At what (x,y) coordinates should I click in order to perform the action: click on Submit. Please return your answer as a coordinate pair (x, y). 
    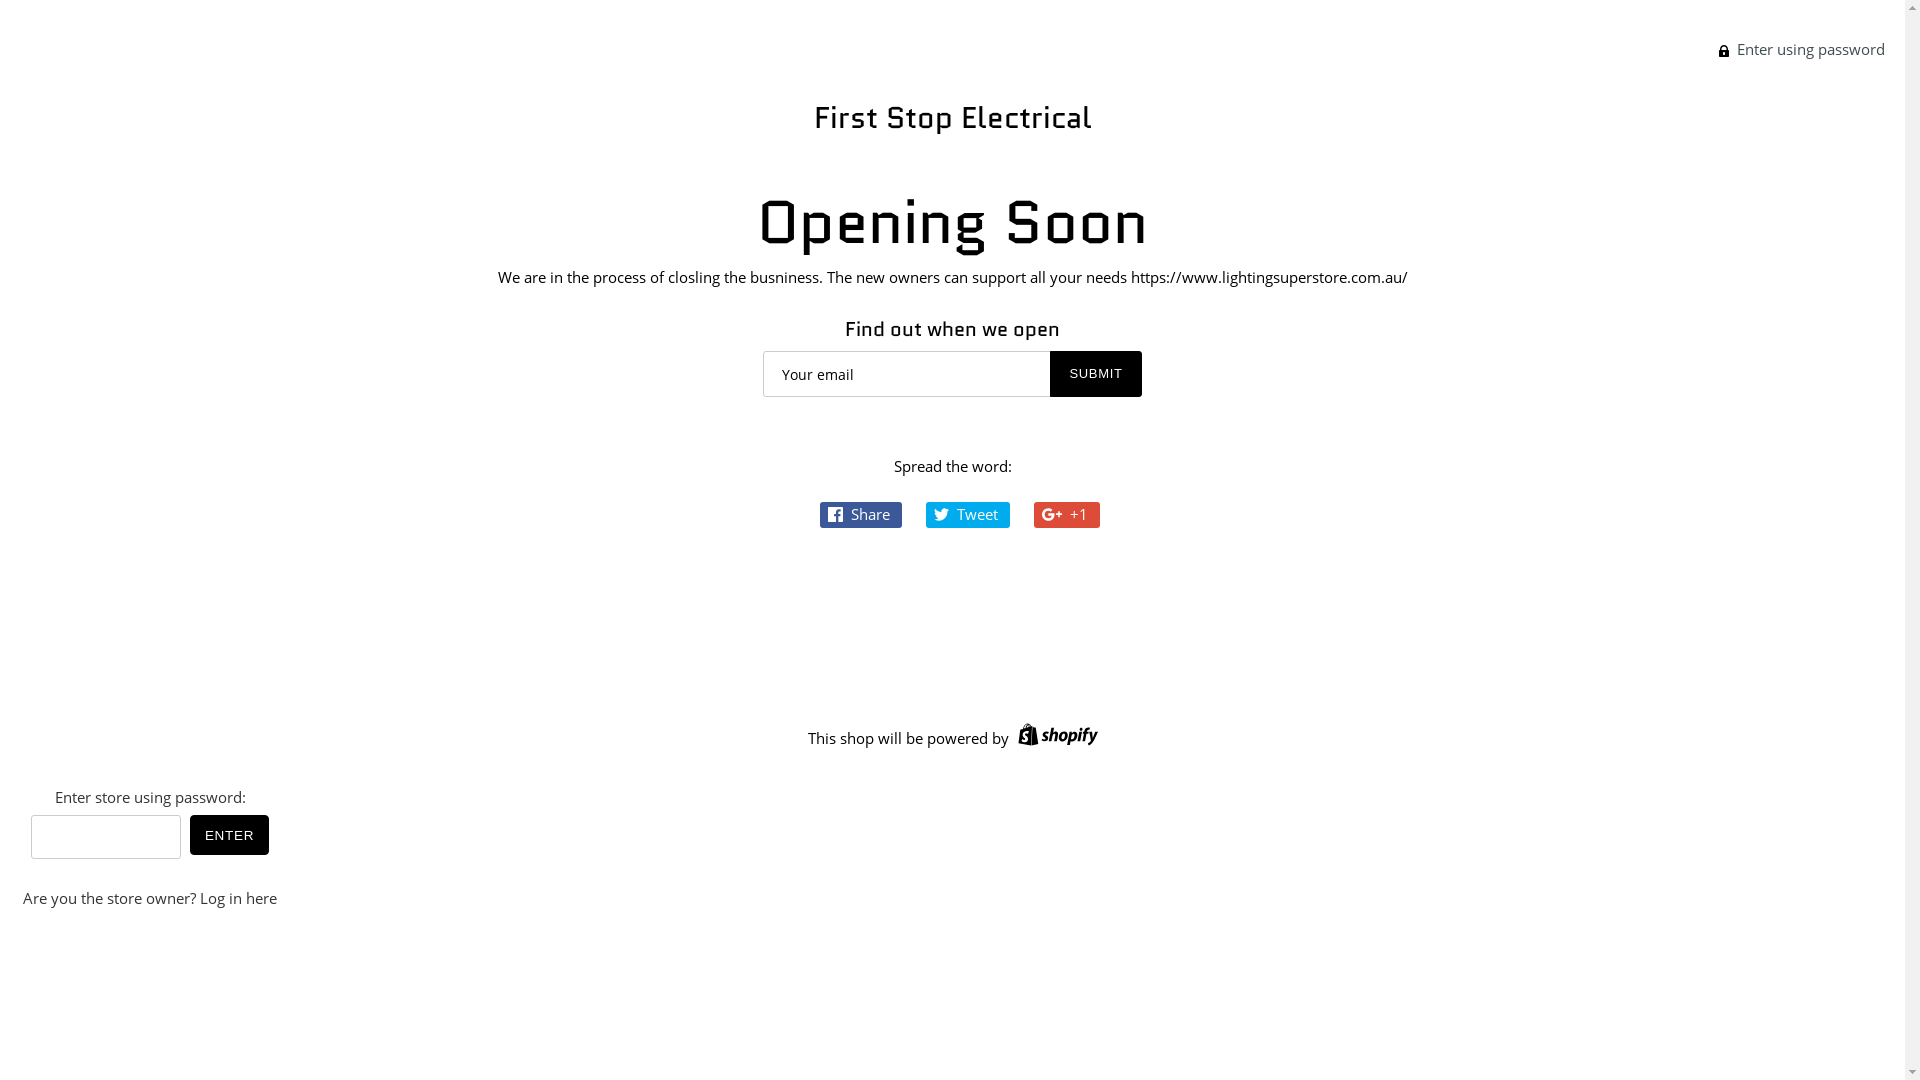
    Looking at the image, I should click on (1096, 374).